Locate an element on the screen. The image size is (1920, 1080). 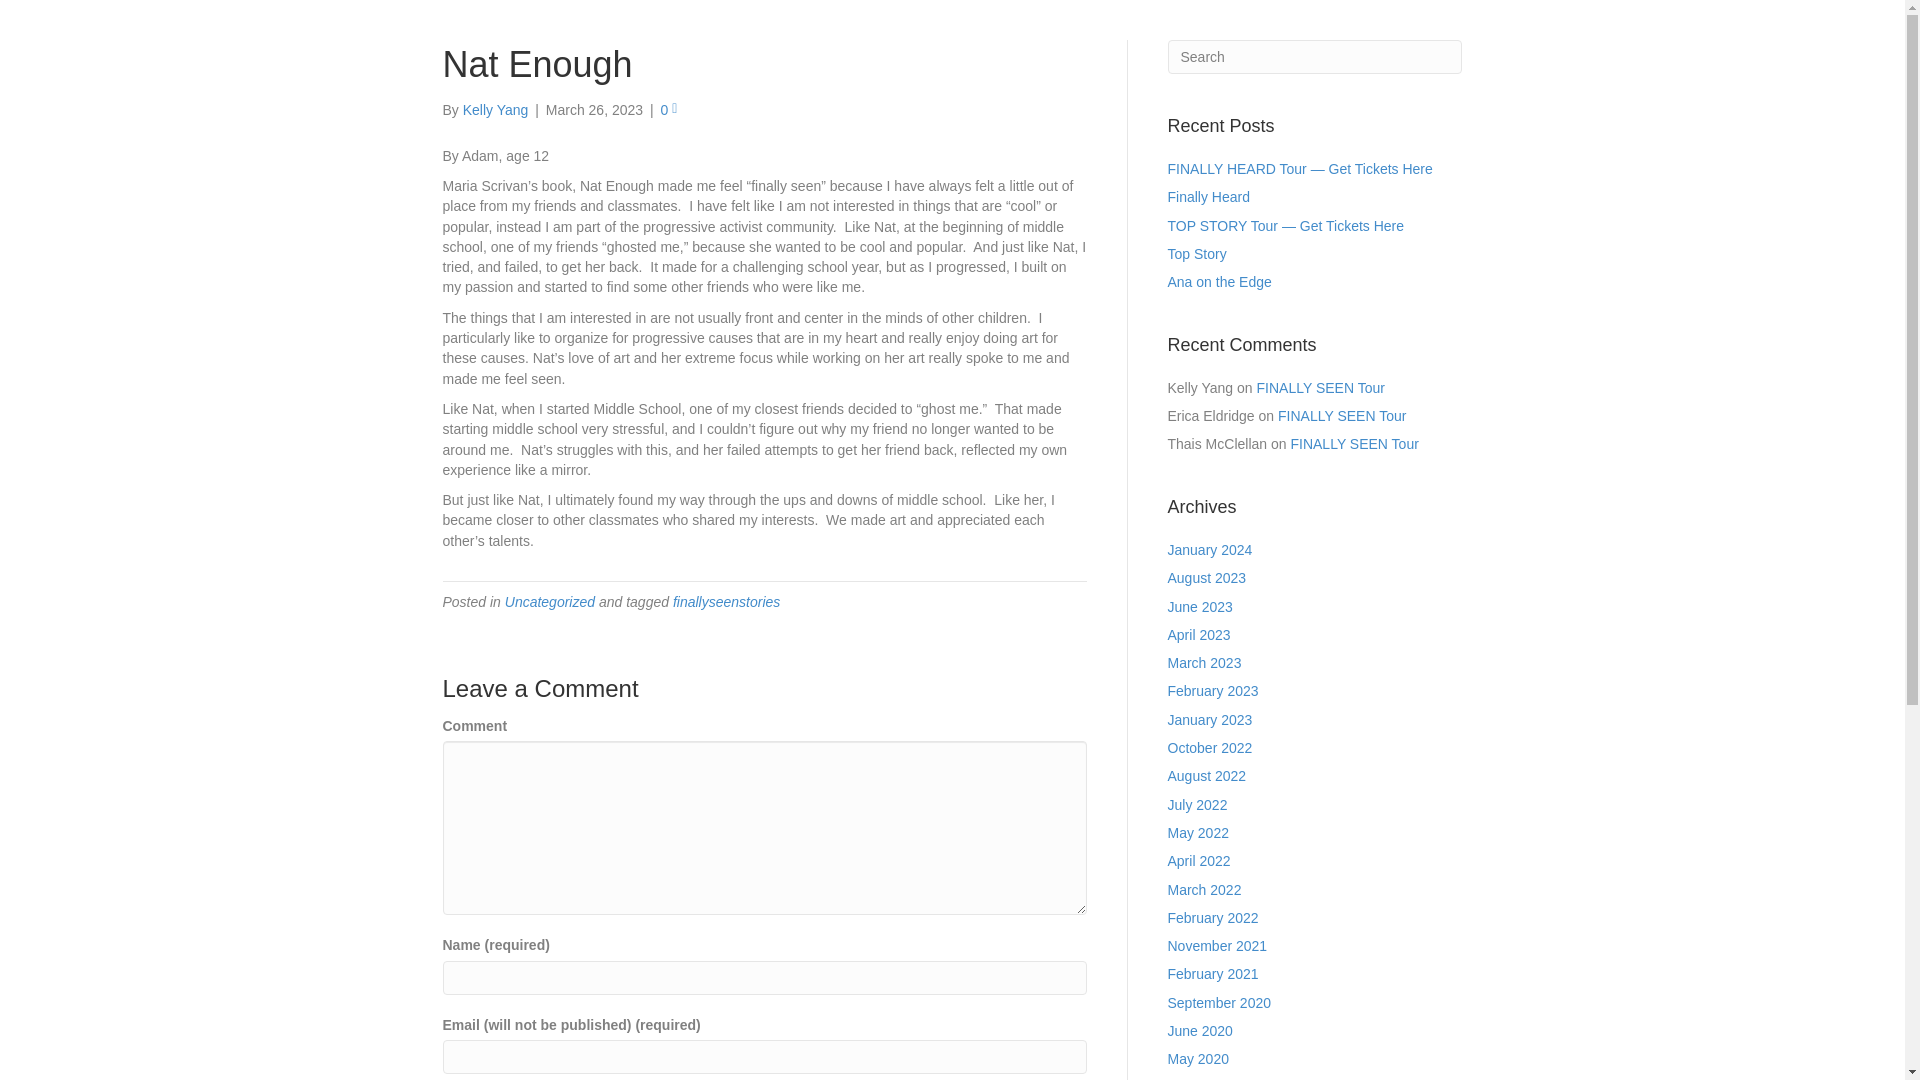
FINALLY SEEN Tour is located at coordinates (1354, 444).